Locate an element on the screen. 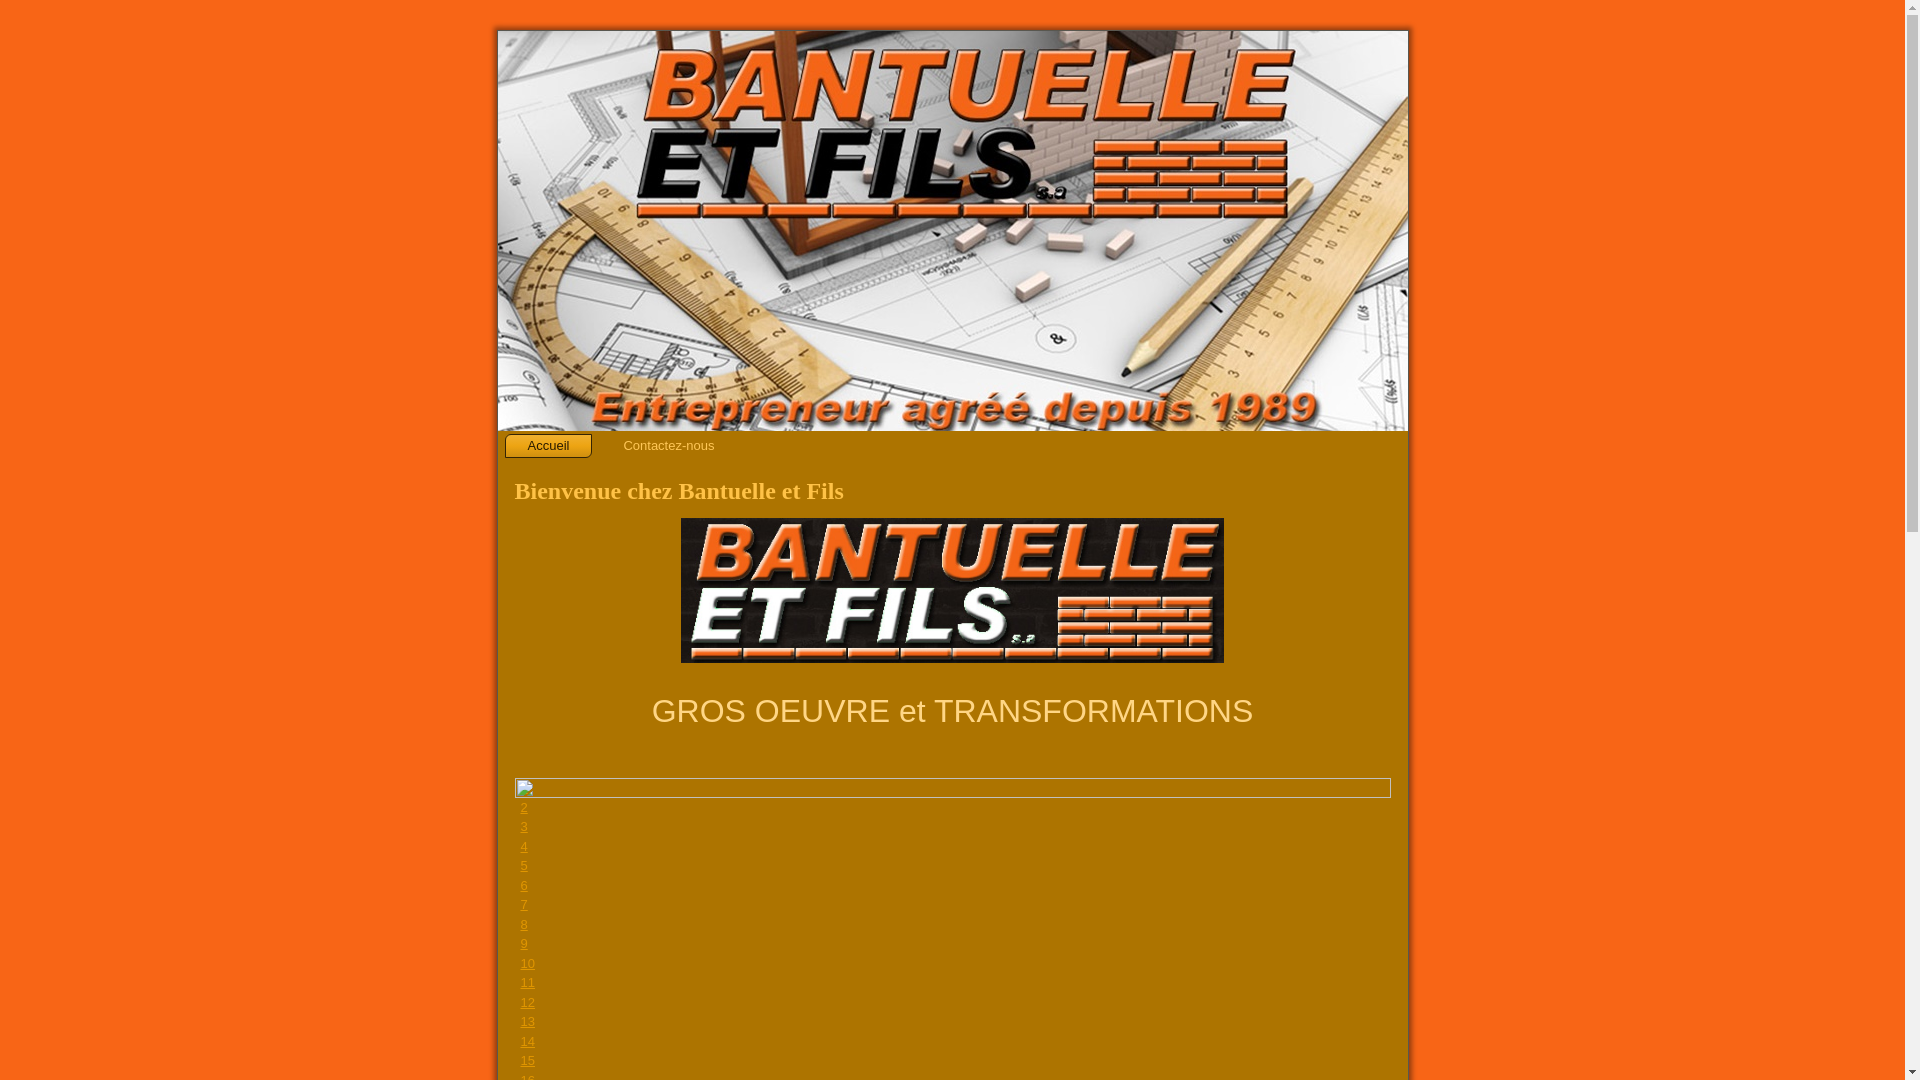 The image size is (1920, 1080). 6 is located at coordinates (524, 886).